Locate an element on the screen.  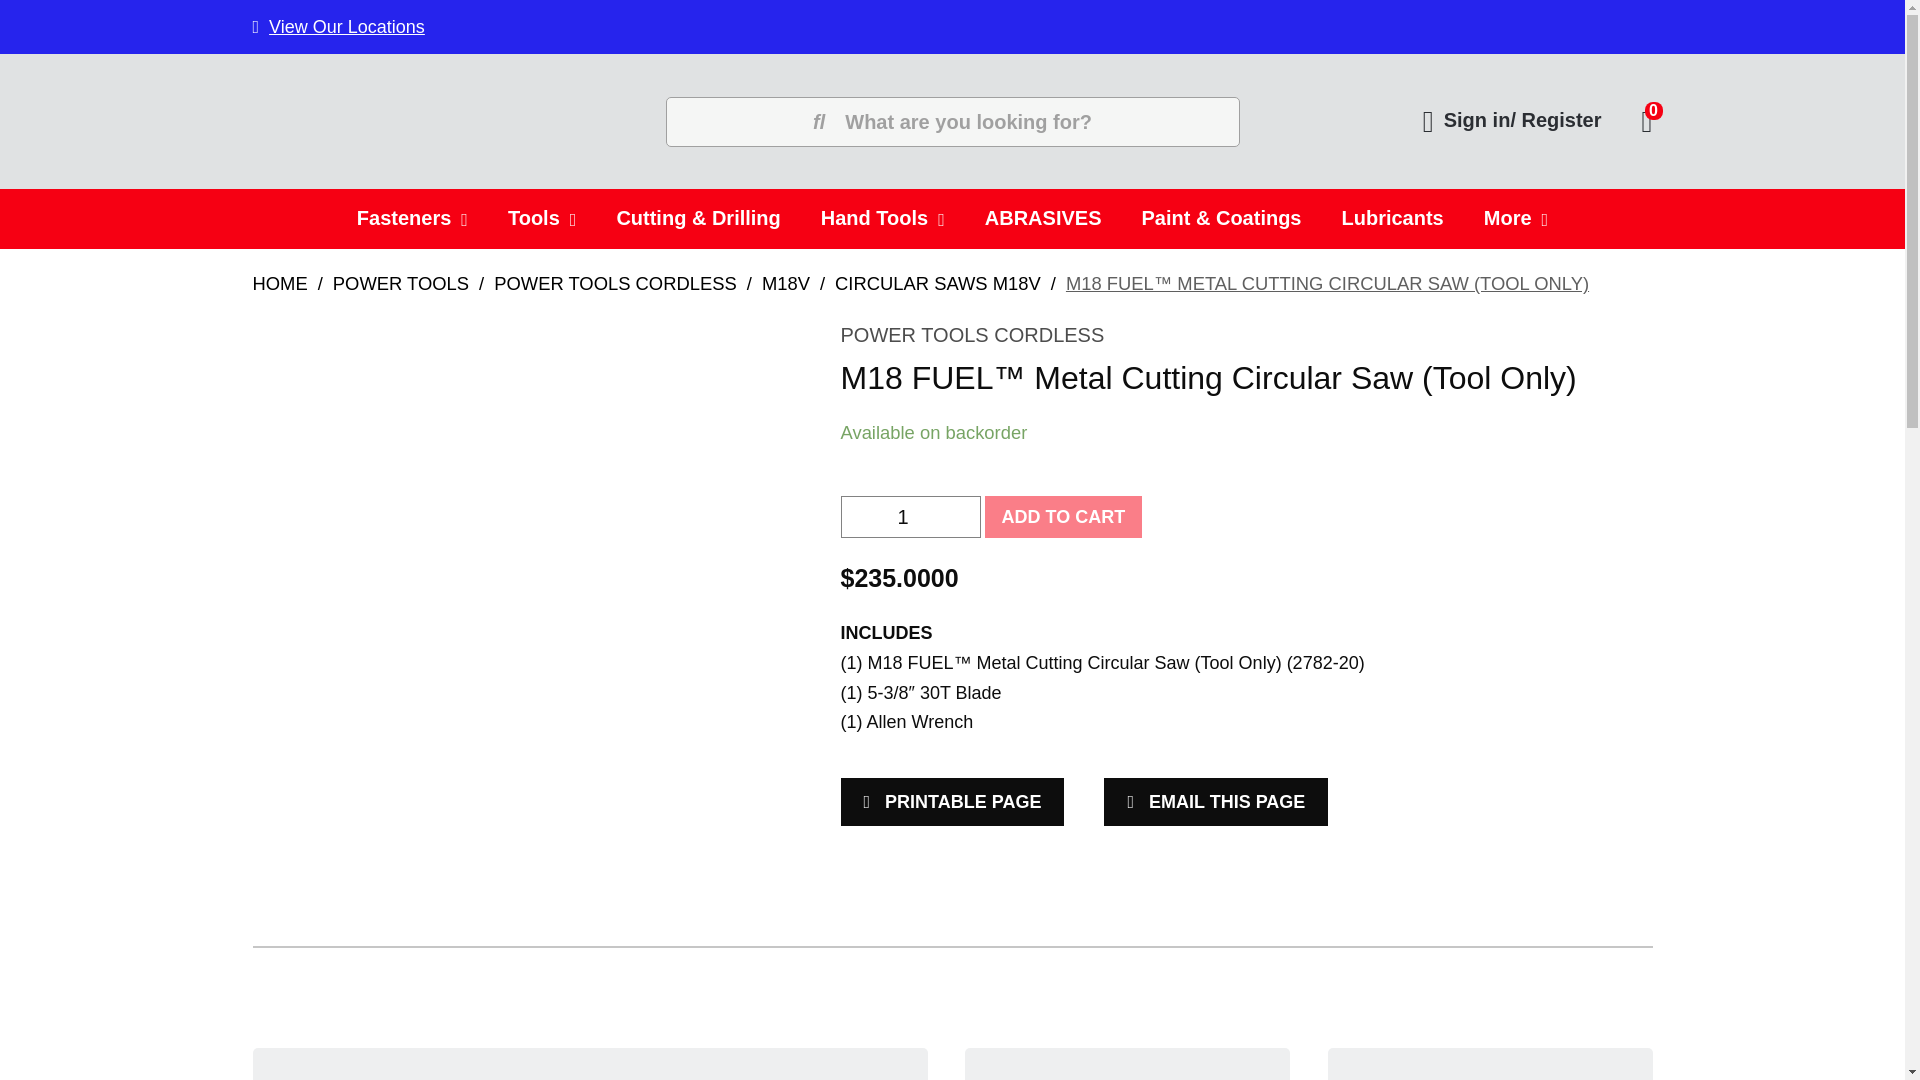
Qty is located at coordinates (910, 516).